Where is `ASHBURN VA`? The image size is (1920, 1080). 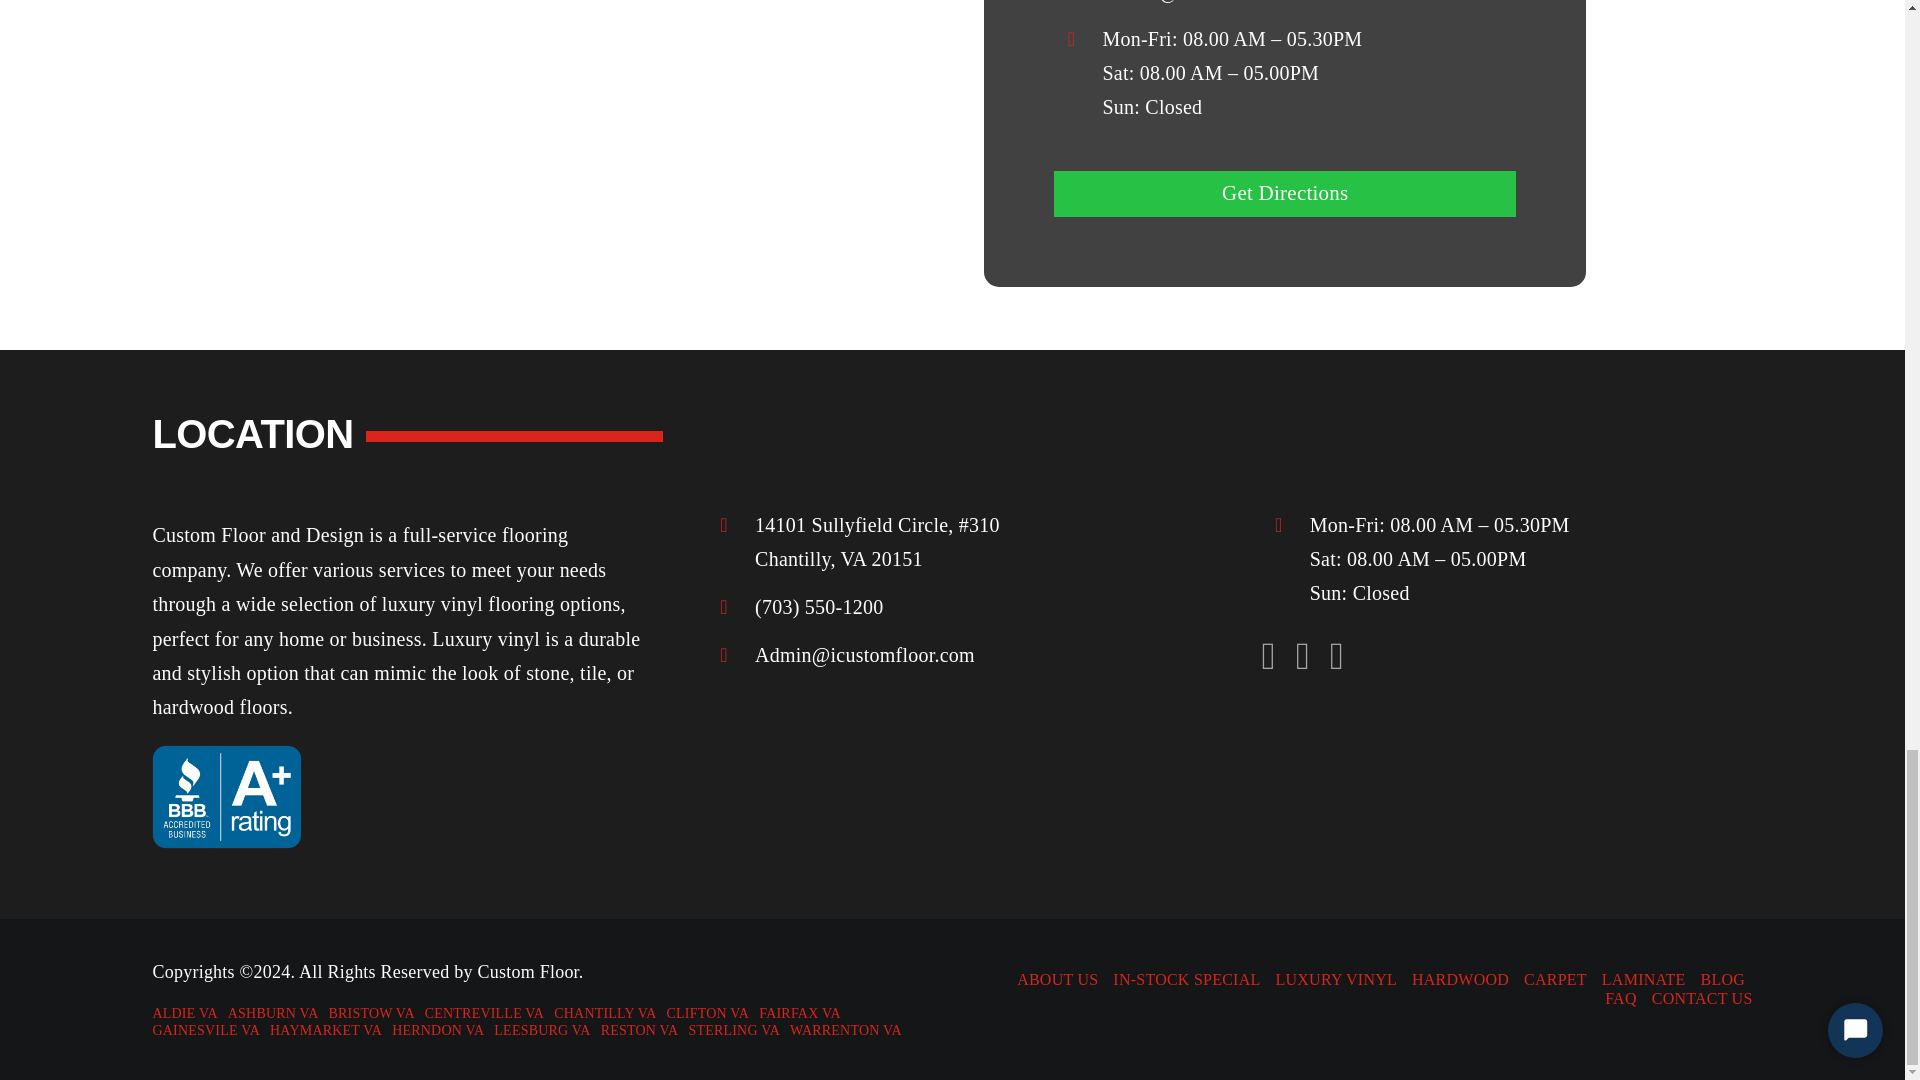 ASHBURN VA is located at coordinates (278, 1014).